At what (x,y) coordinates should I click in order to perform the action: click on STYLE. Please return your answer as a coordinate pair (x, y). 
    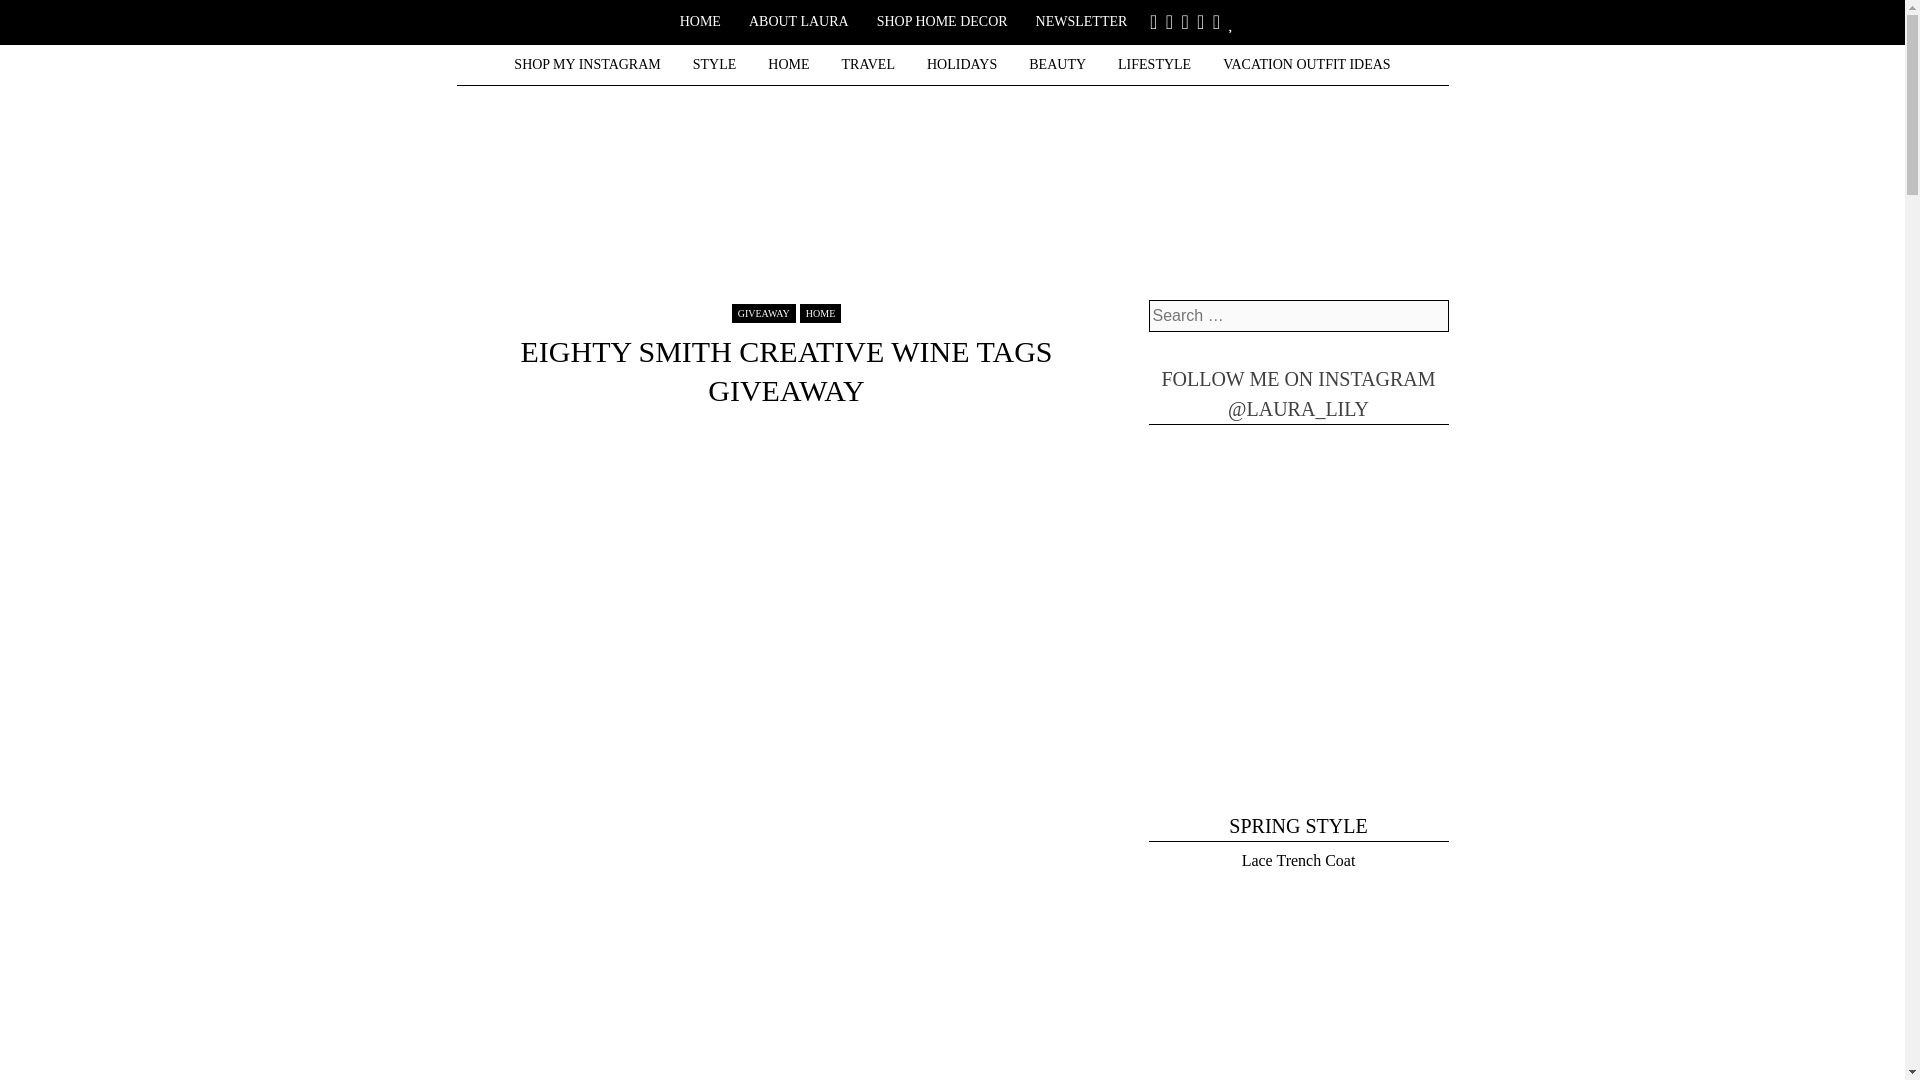
    Looking at the image, I should click on (714, 62).